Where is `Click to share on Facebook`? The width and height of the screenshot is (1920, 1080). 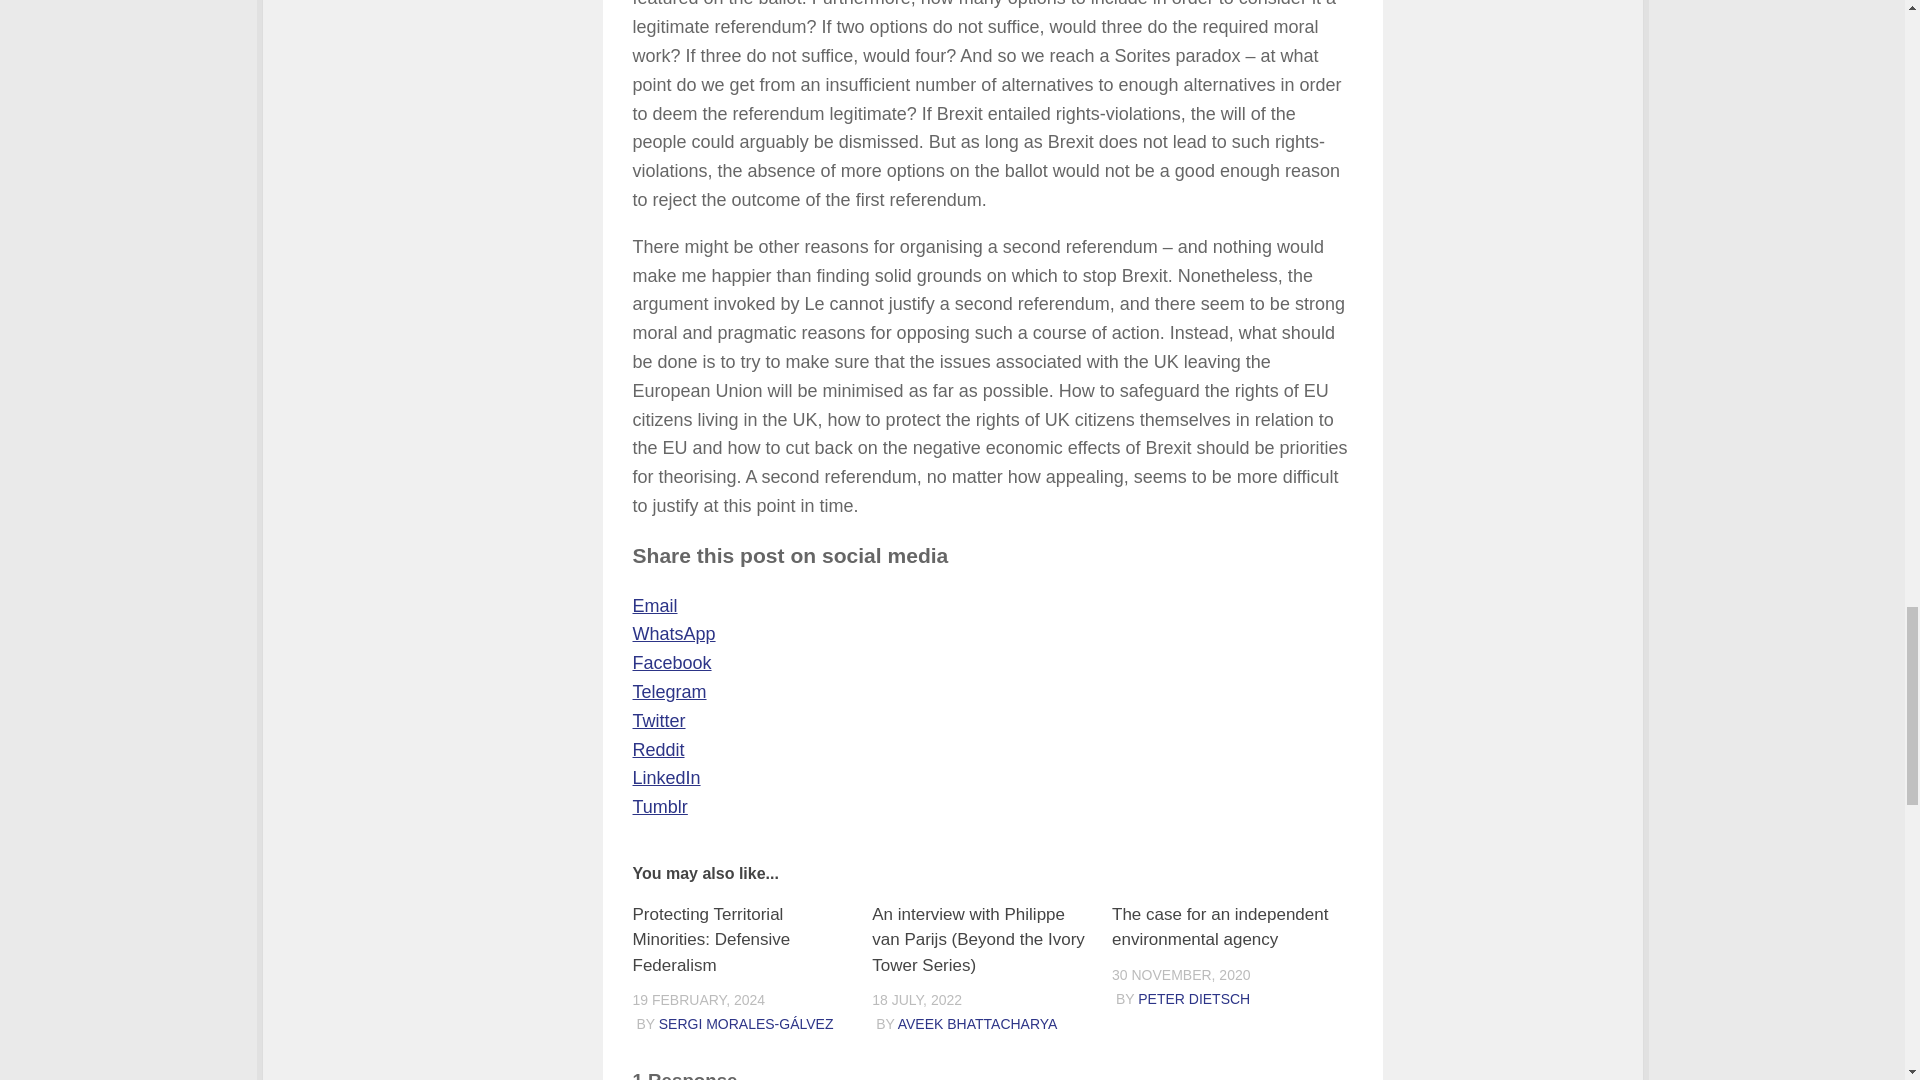
Click to share on Facebook is located at coordinates (670, 662).